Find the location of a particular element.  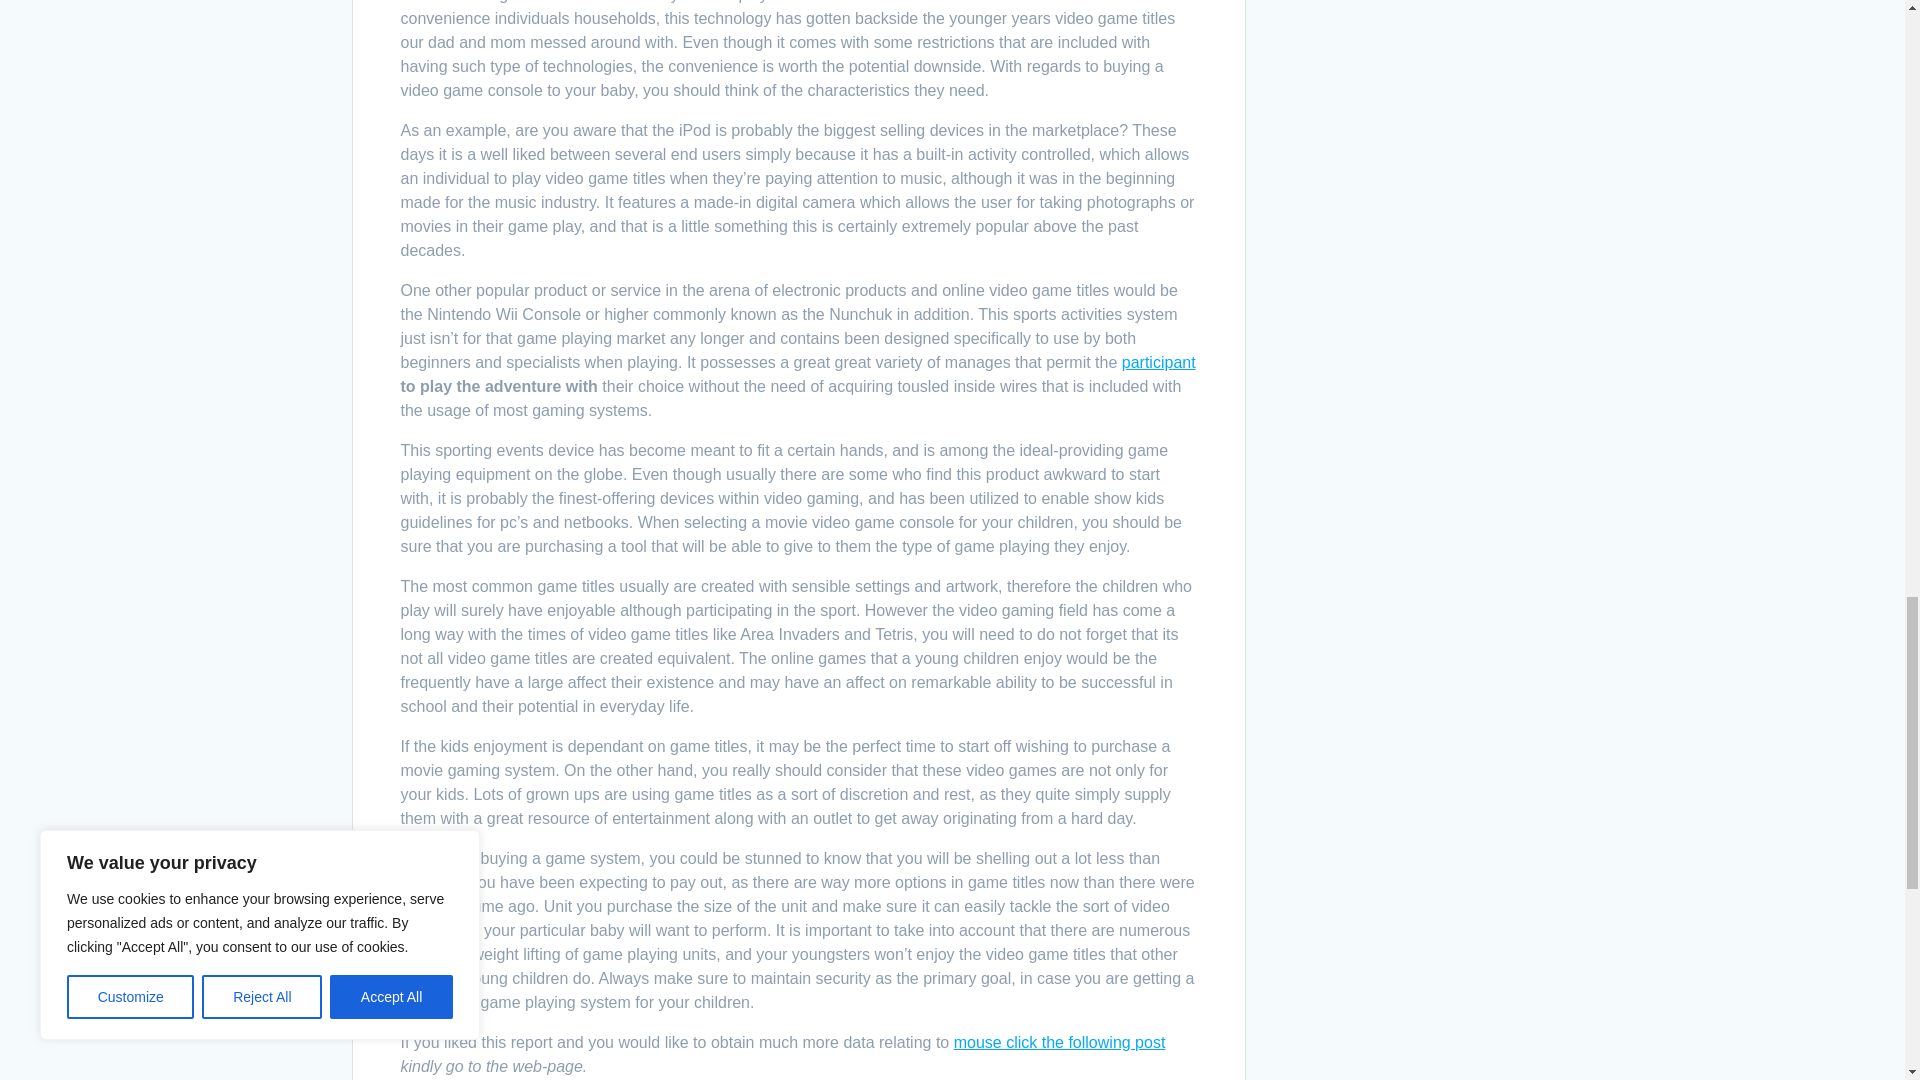

mouse click the following post is located at coordinates (1060, 1042).